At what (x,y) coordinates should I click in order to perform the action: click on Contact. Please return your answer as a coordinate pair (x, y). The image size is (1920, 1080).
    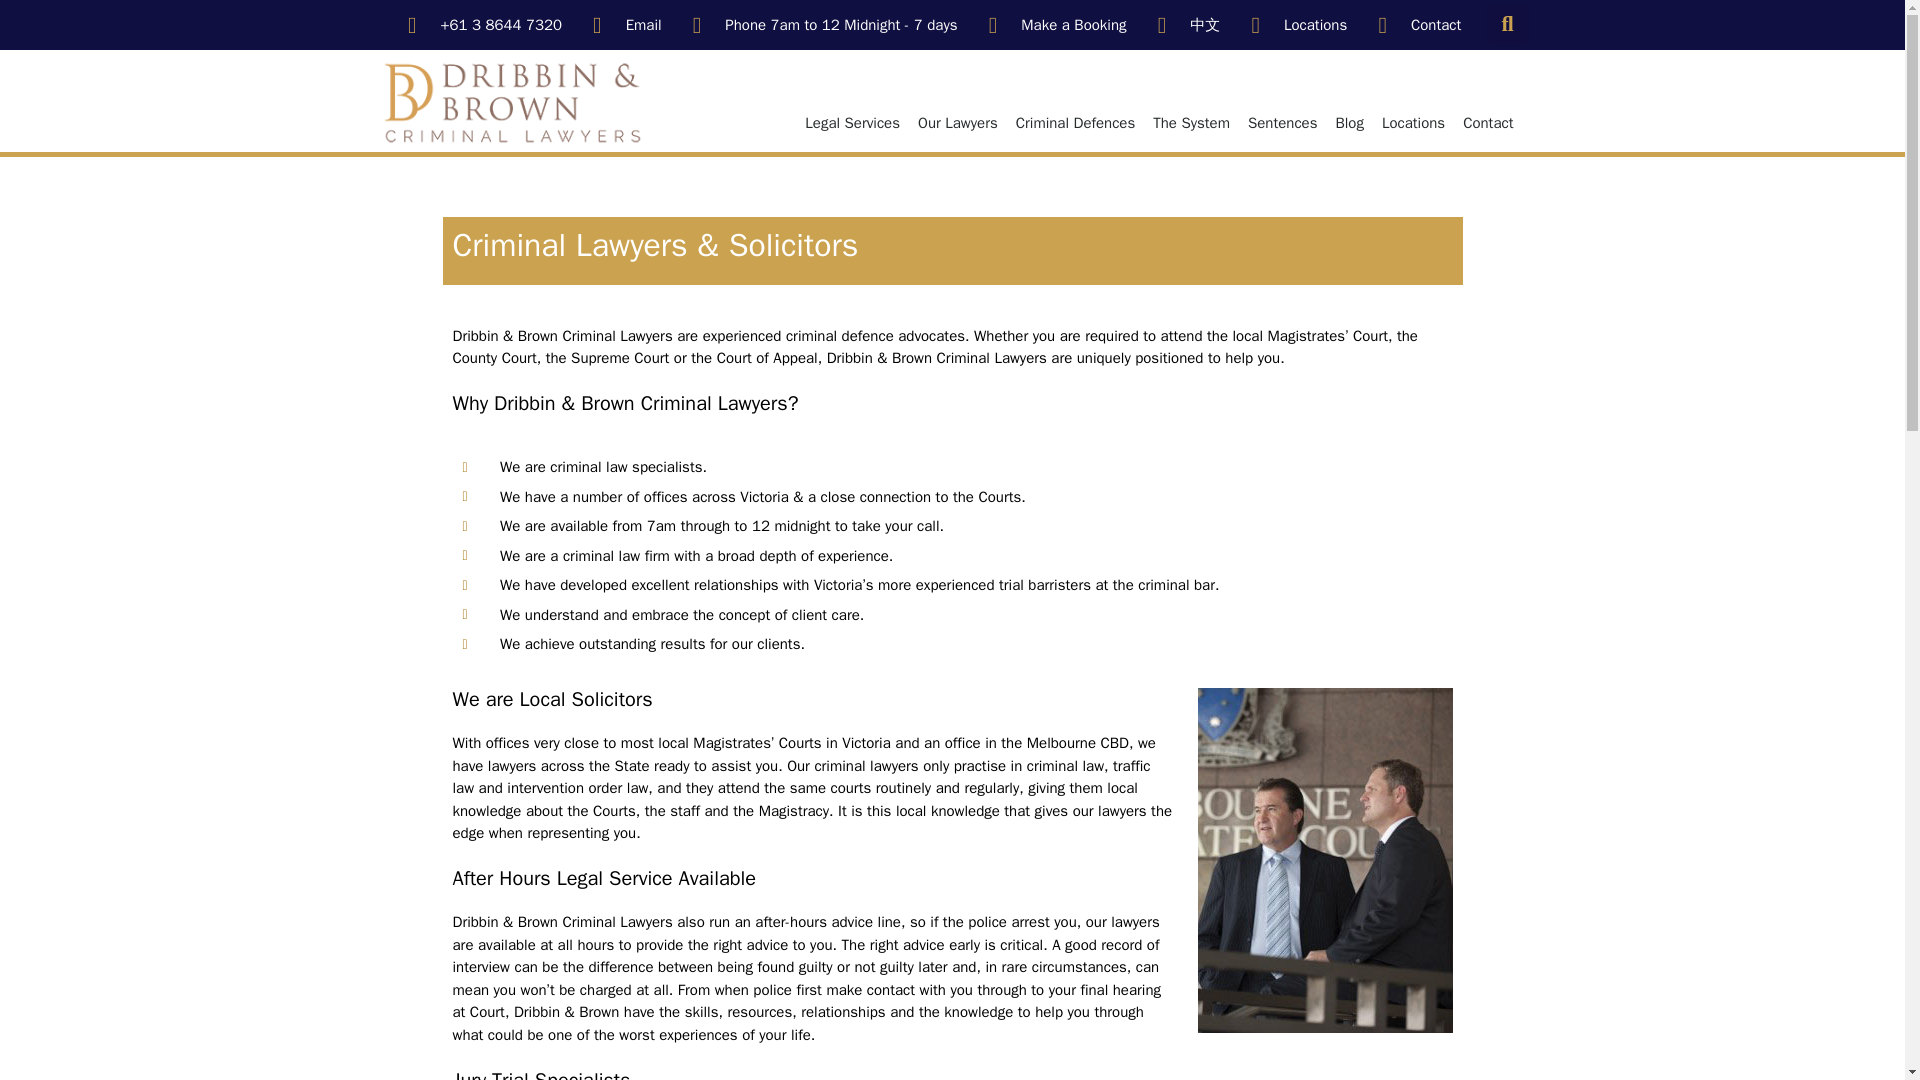
    Looking at the image, I should click on (1488, 122).